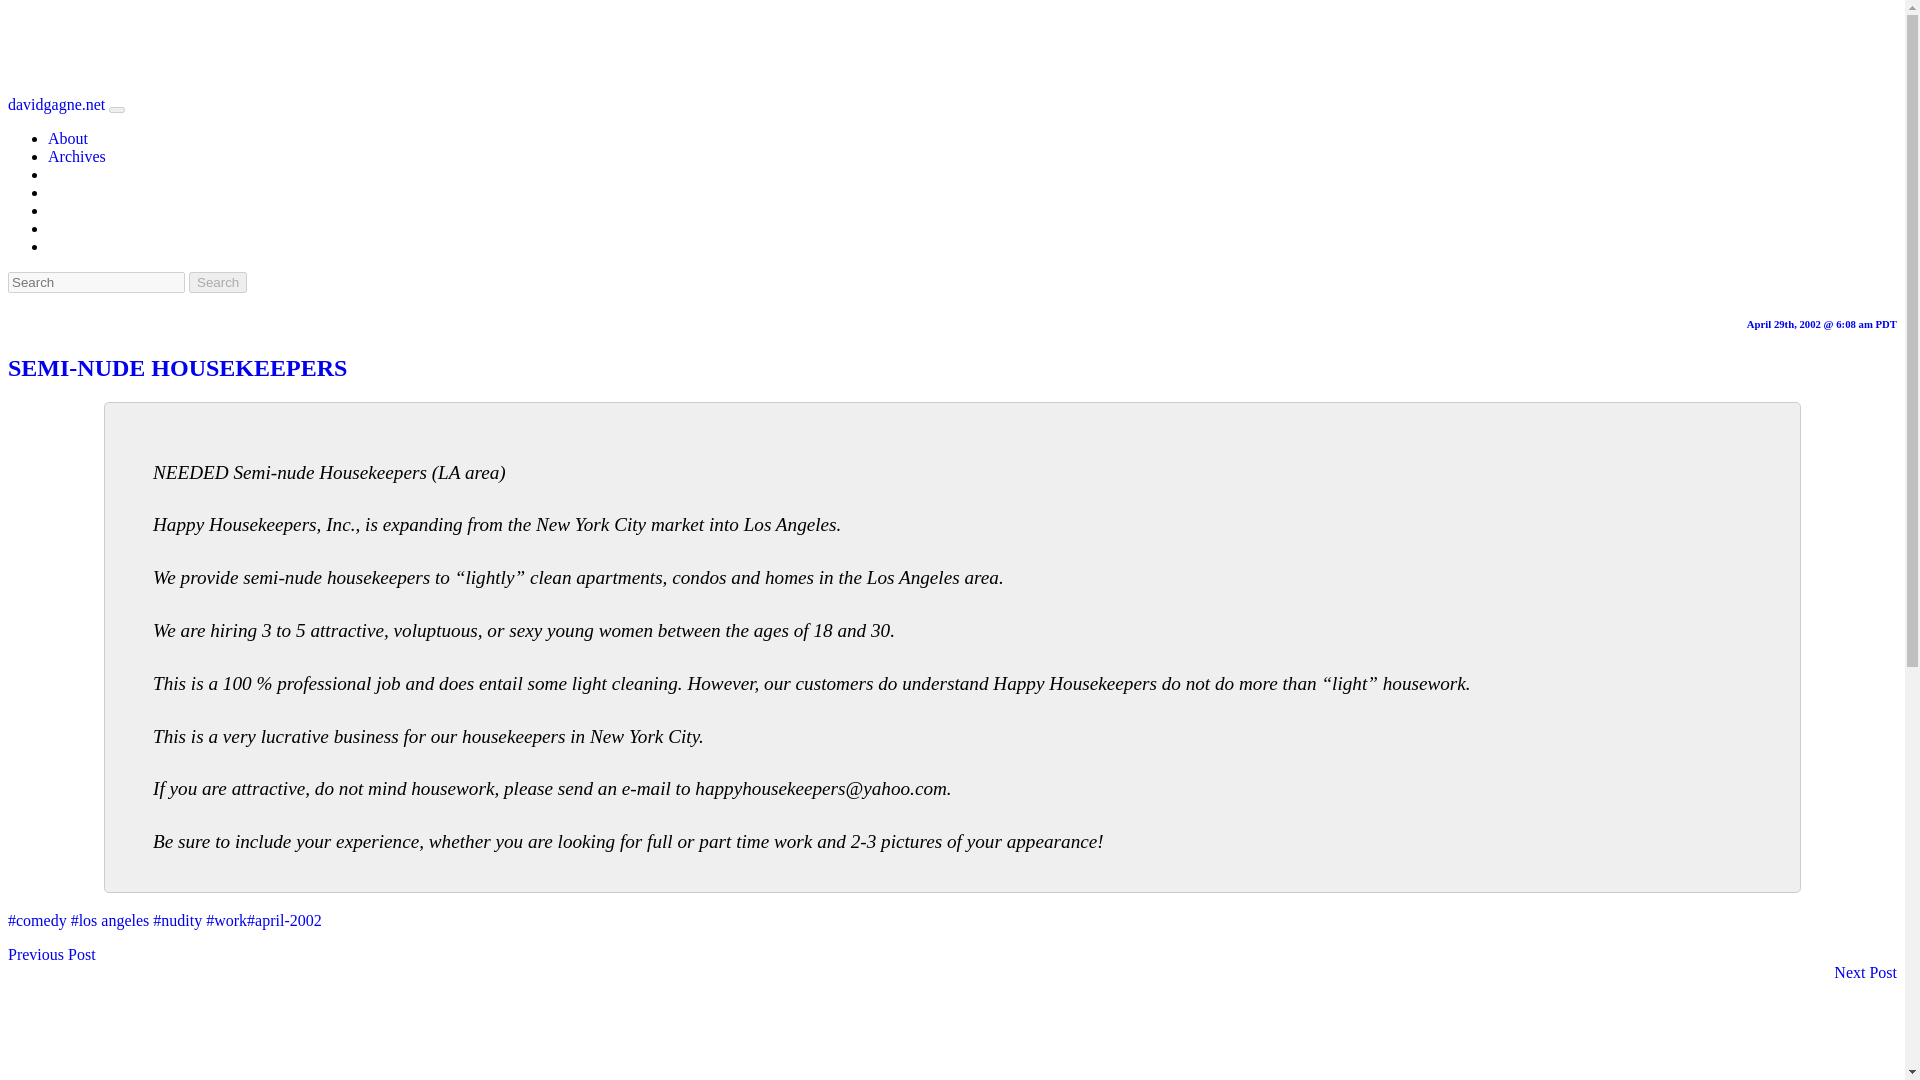 The width and height of the screenshot is (1920, 1080). What do you see at coordinates (110, 920) in the screenshot?
I see `Thousands of Old Posts` at bounding box center [110, 920].